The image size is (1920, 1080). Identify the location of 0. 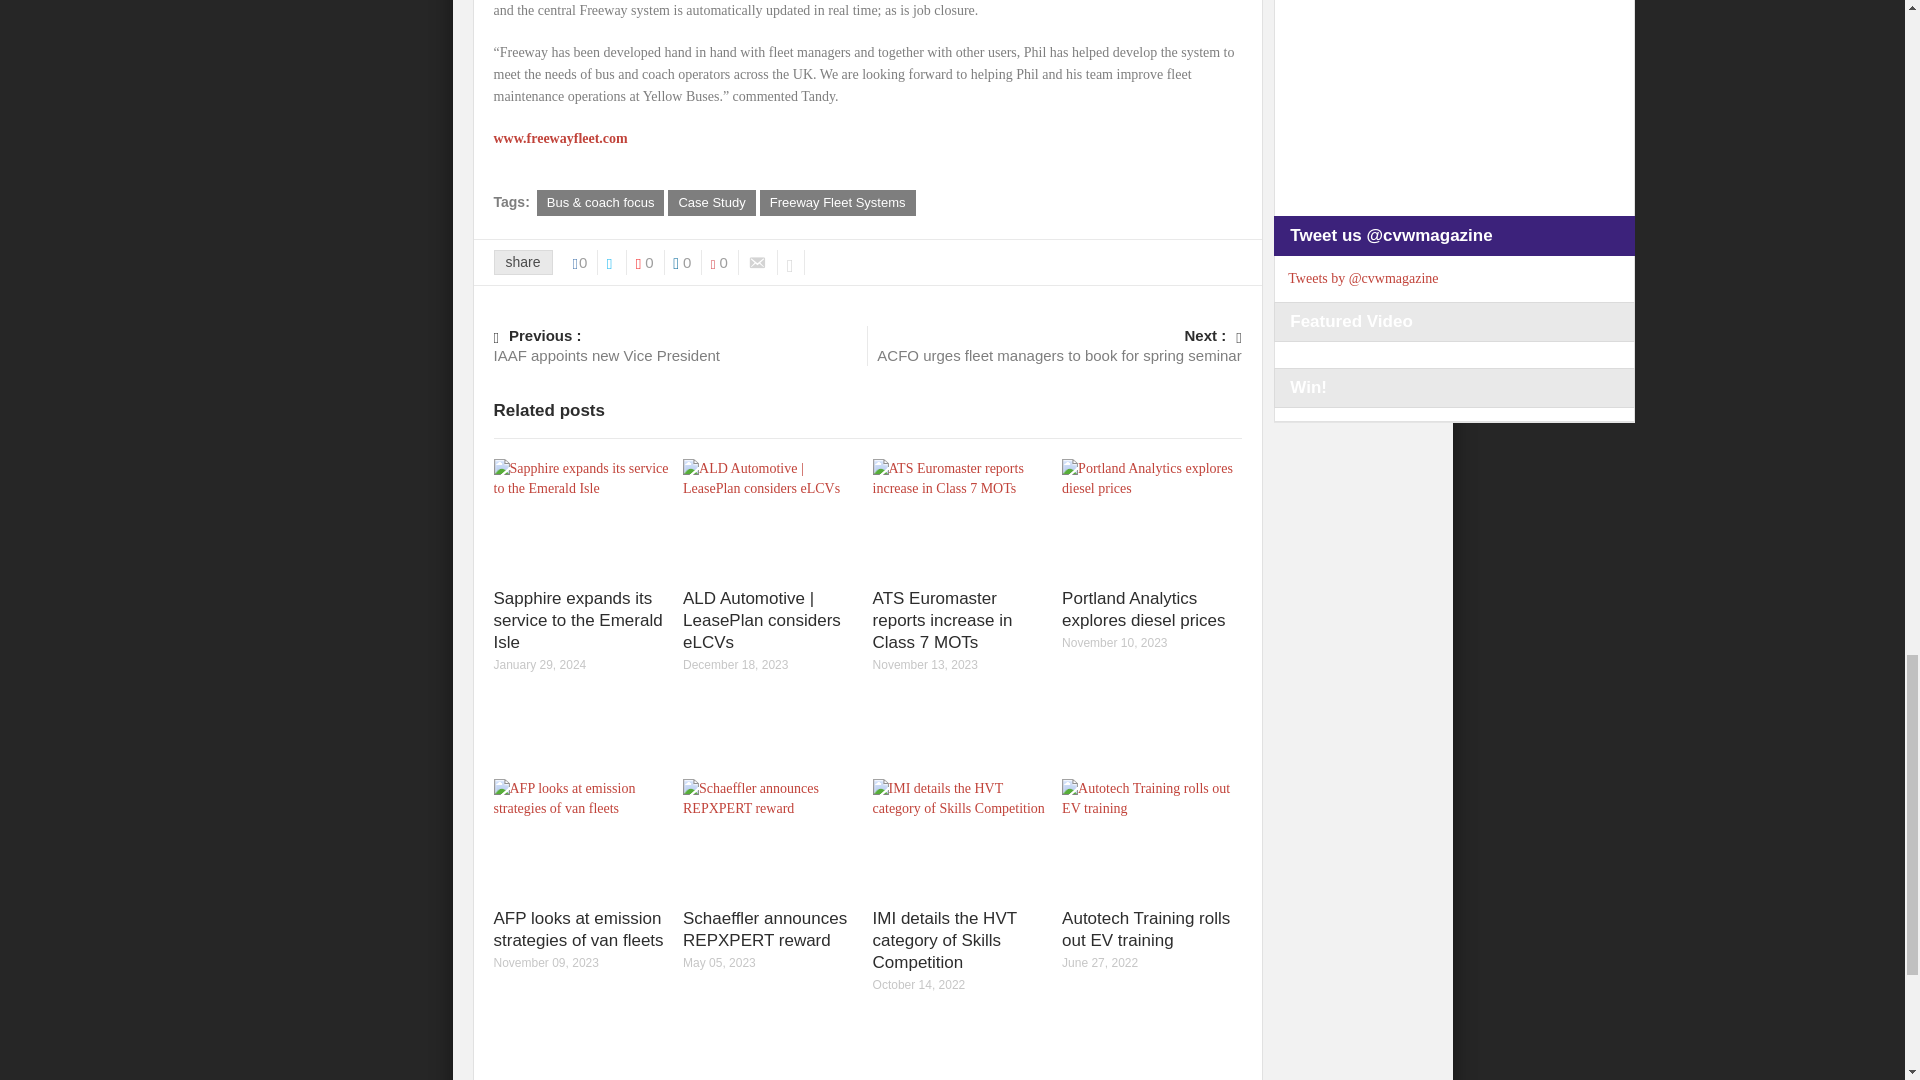
(560, 138).